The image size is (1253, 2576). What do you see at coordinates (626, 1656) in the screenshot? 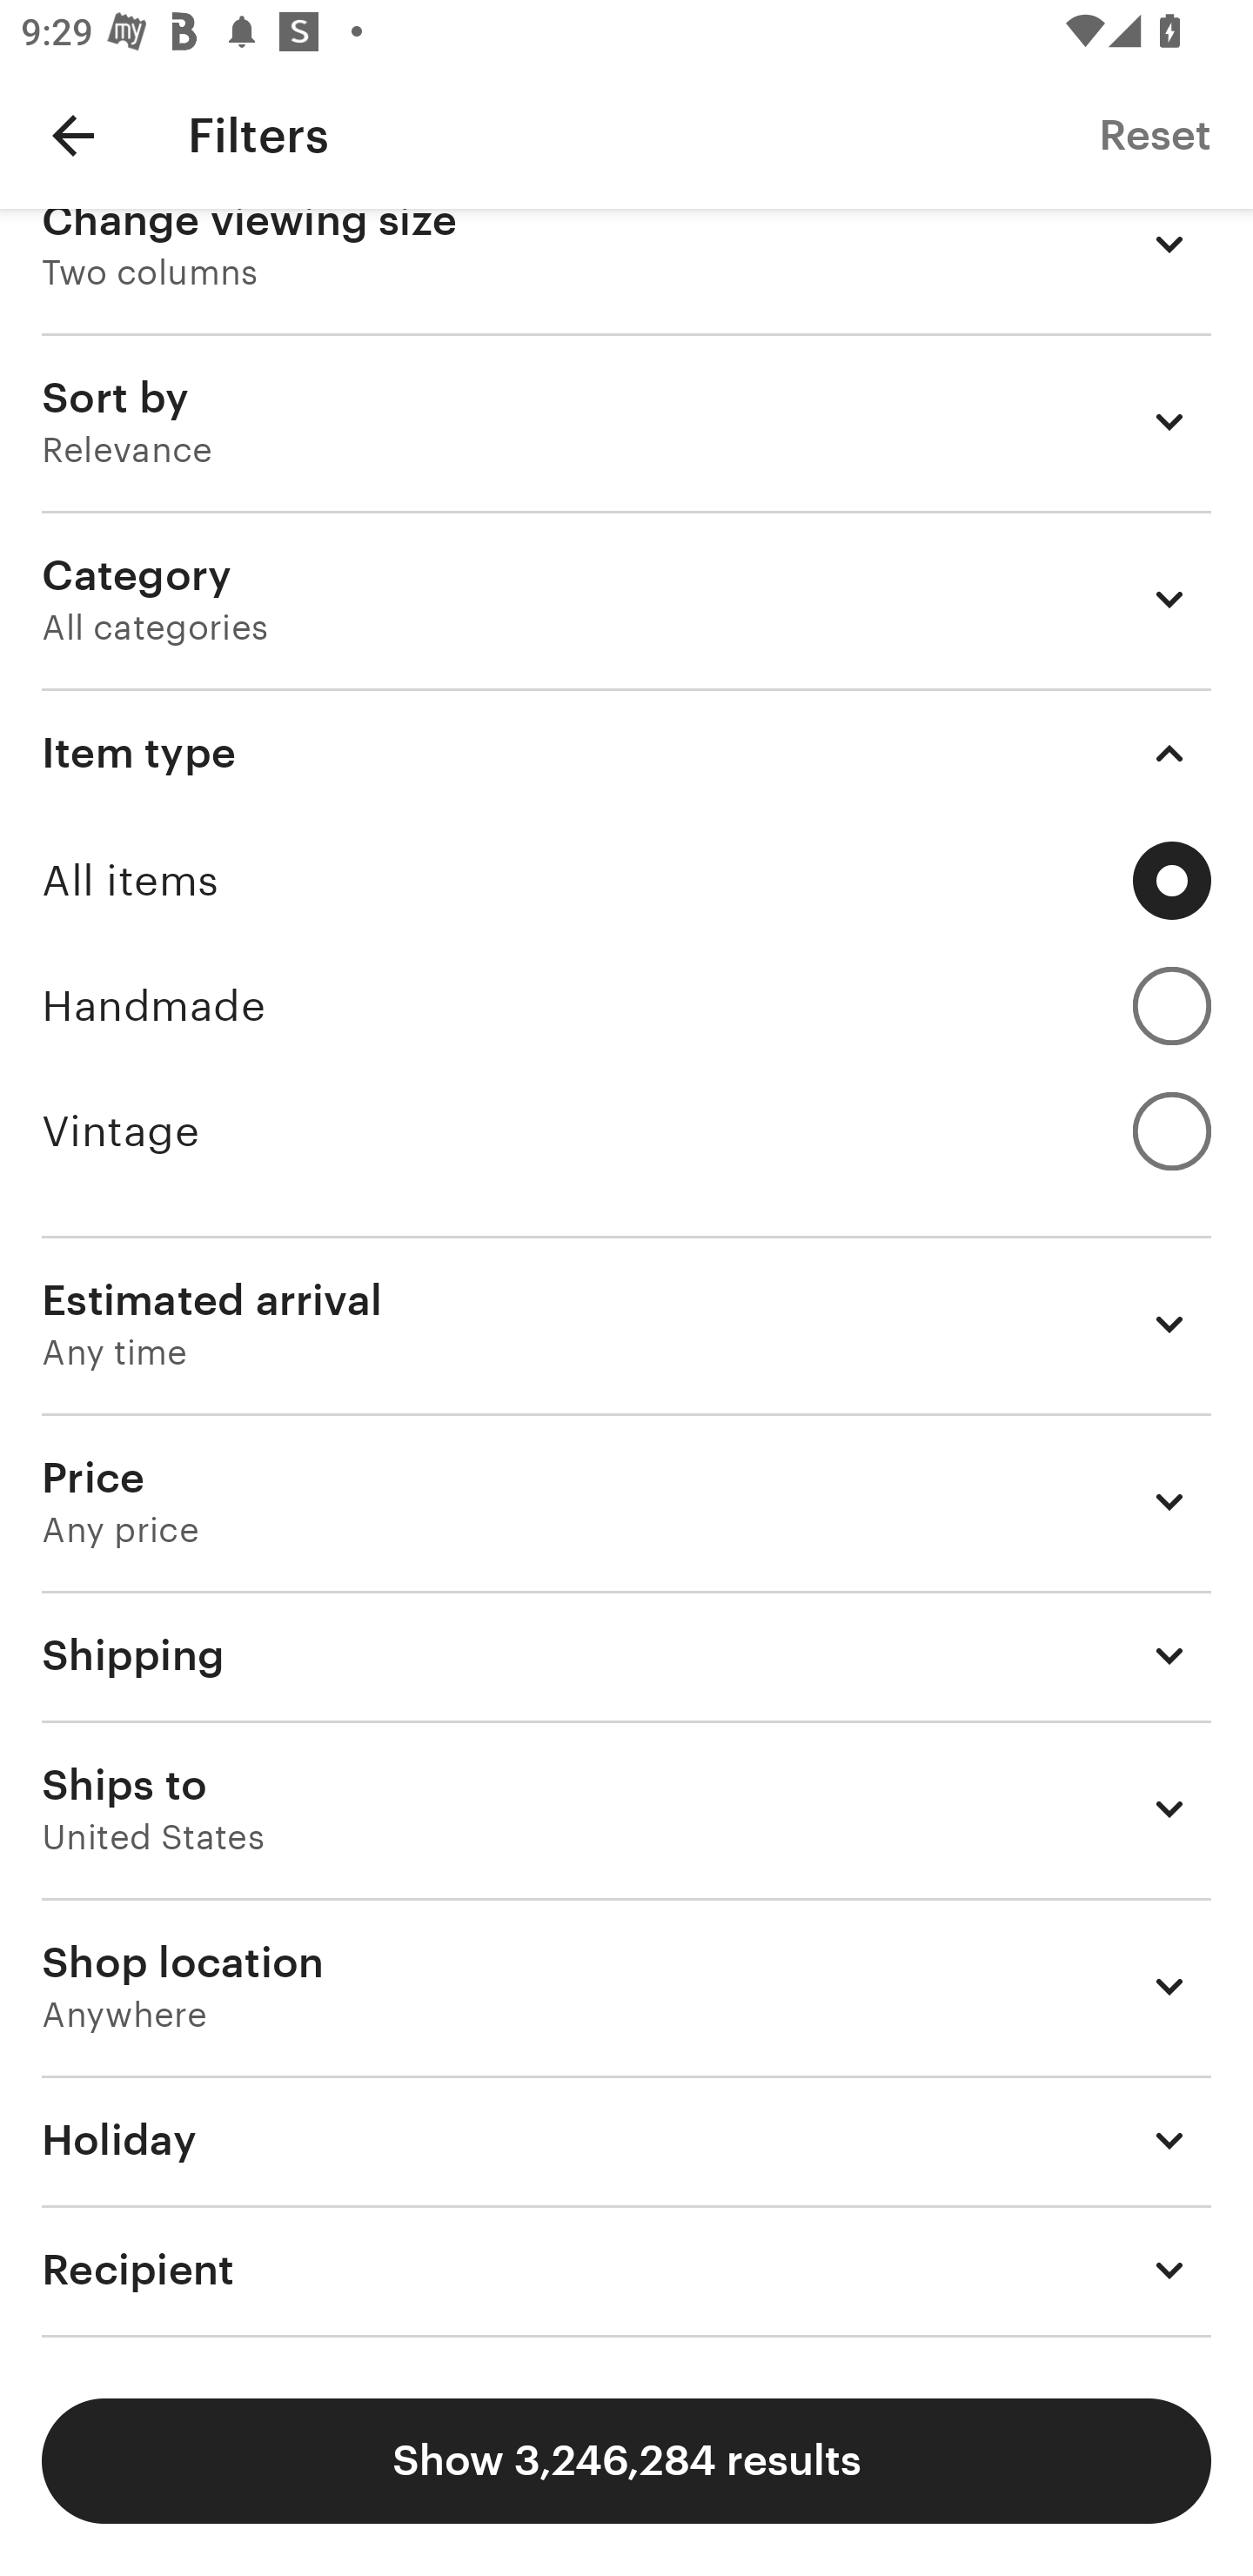
I see `Shipping` at bounding box center [626, 1656].